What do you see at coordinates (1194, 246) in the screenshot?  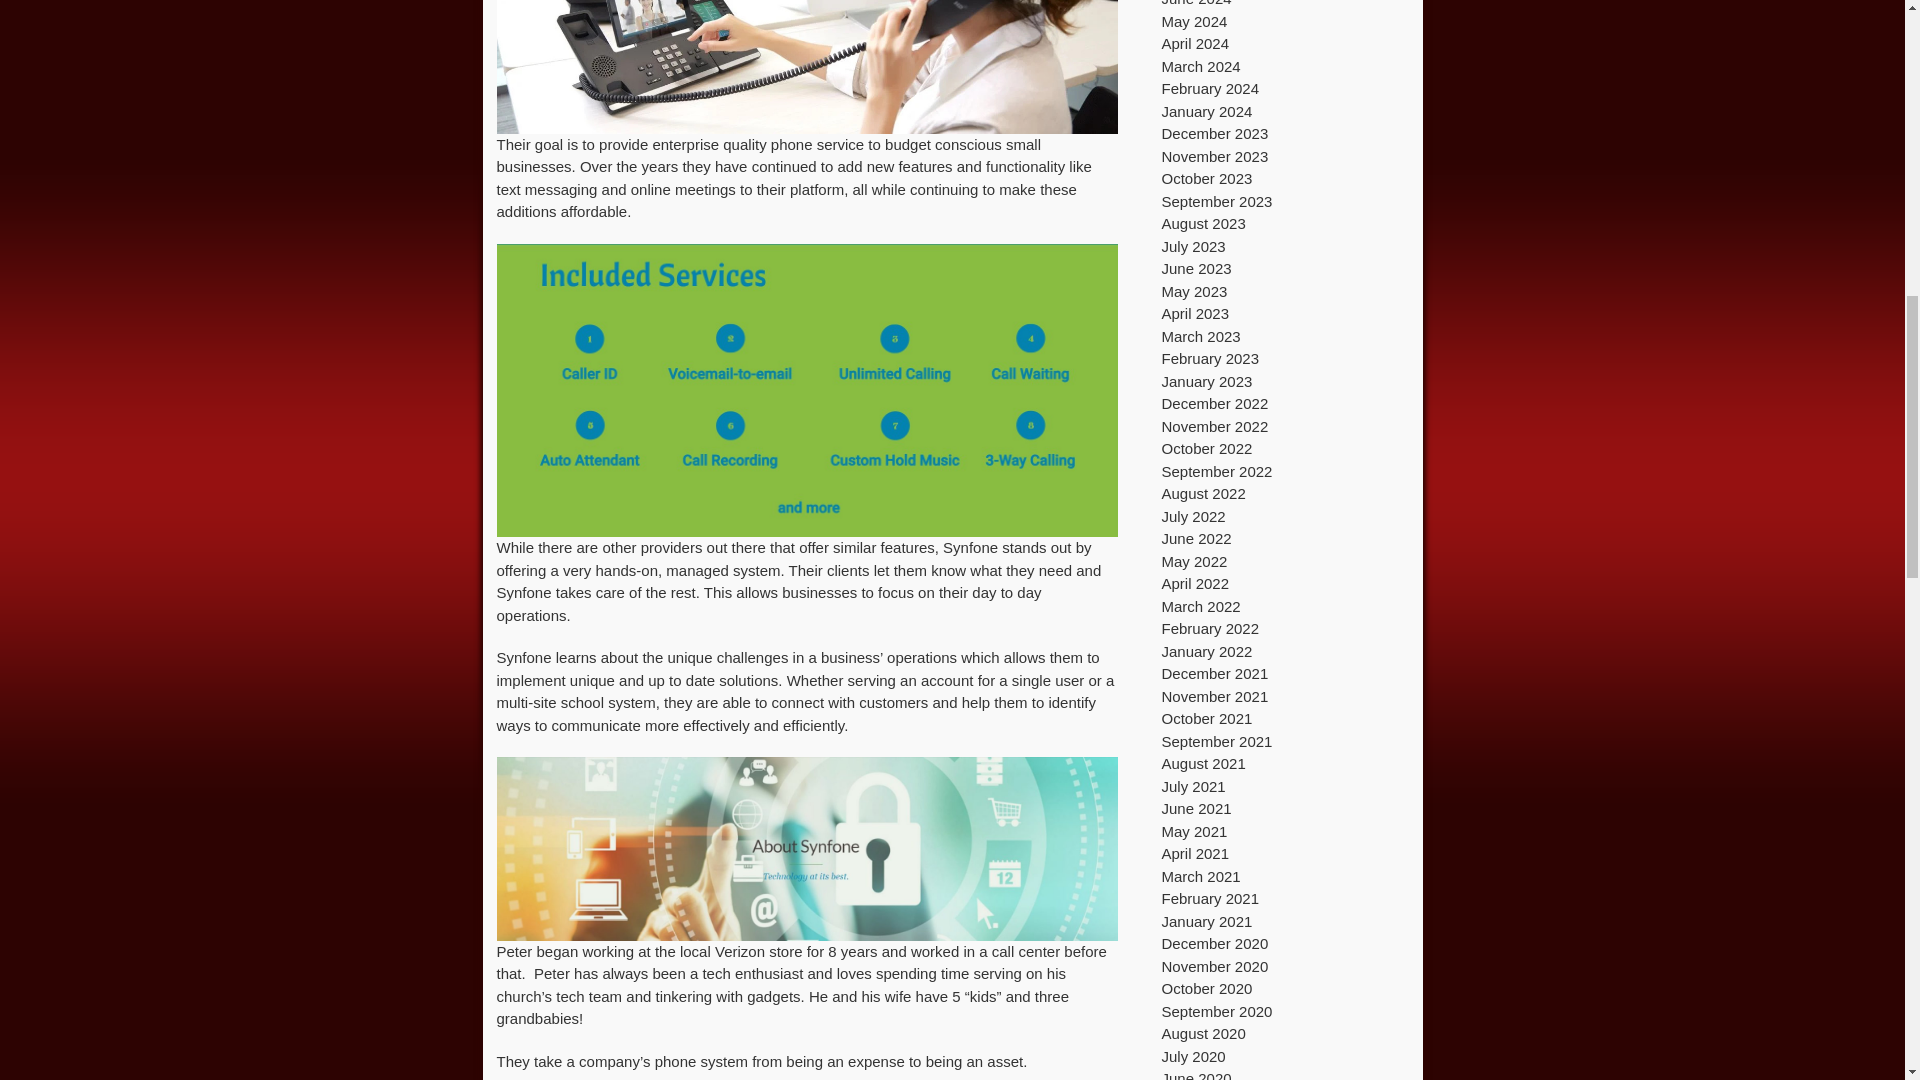 I see `July 2023` at bounding box center [1194, 246].